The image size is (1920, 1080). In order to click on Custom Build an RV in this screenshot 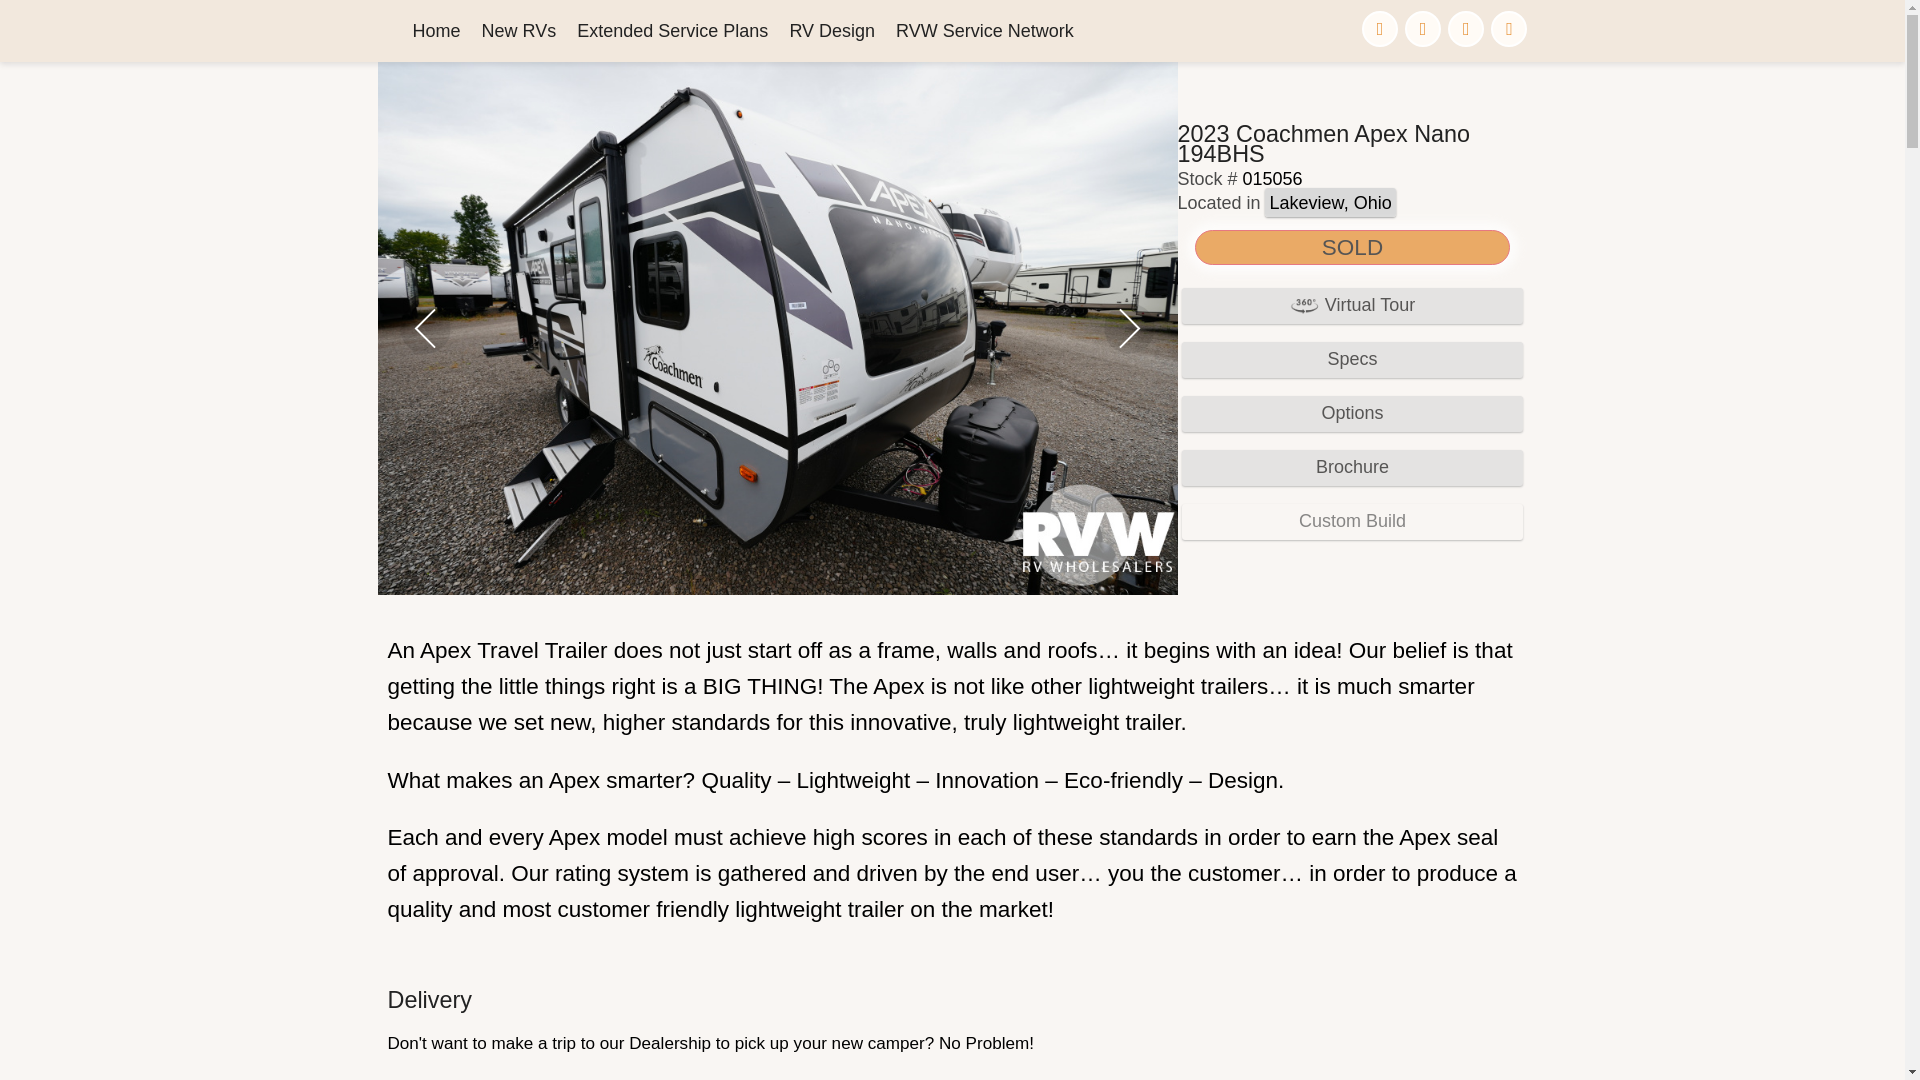, I will do `click(832, 31)`.